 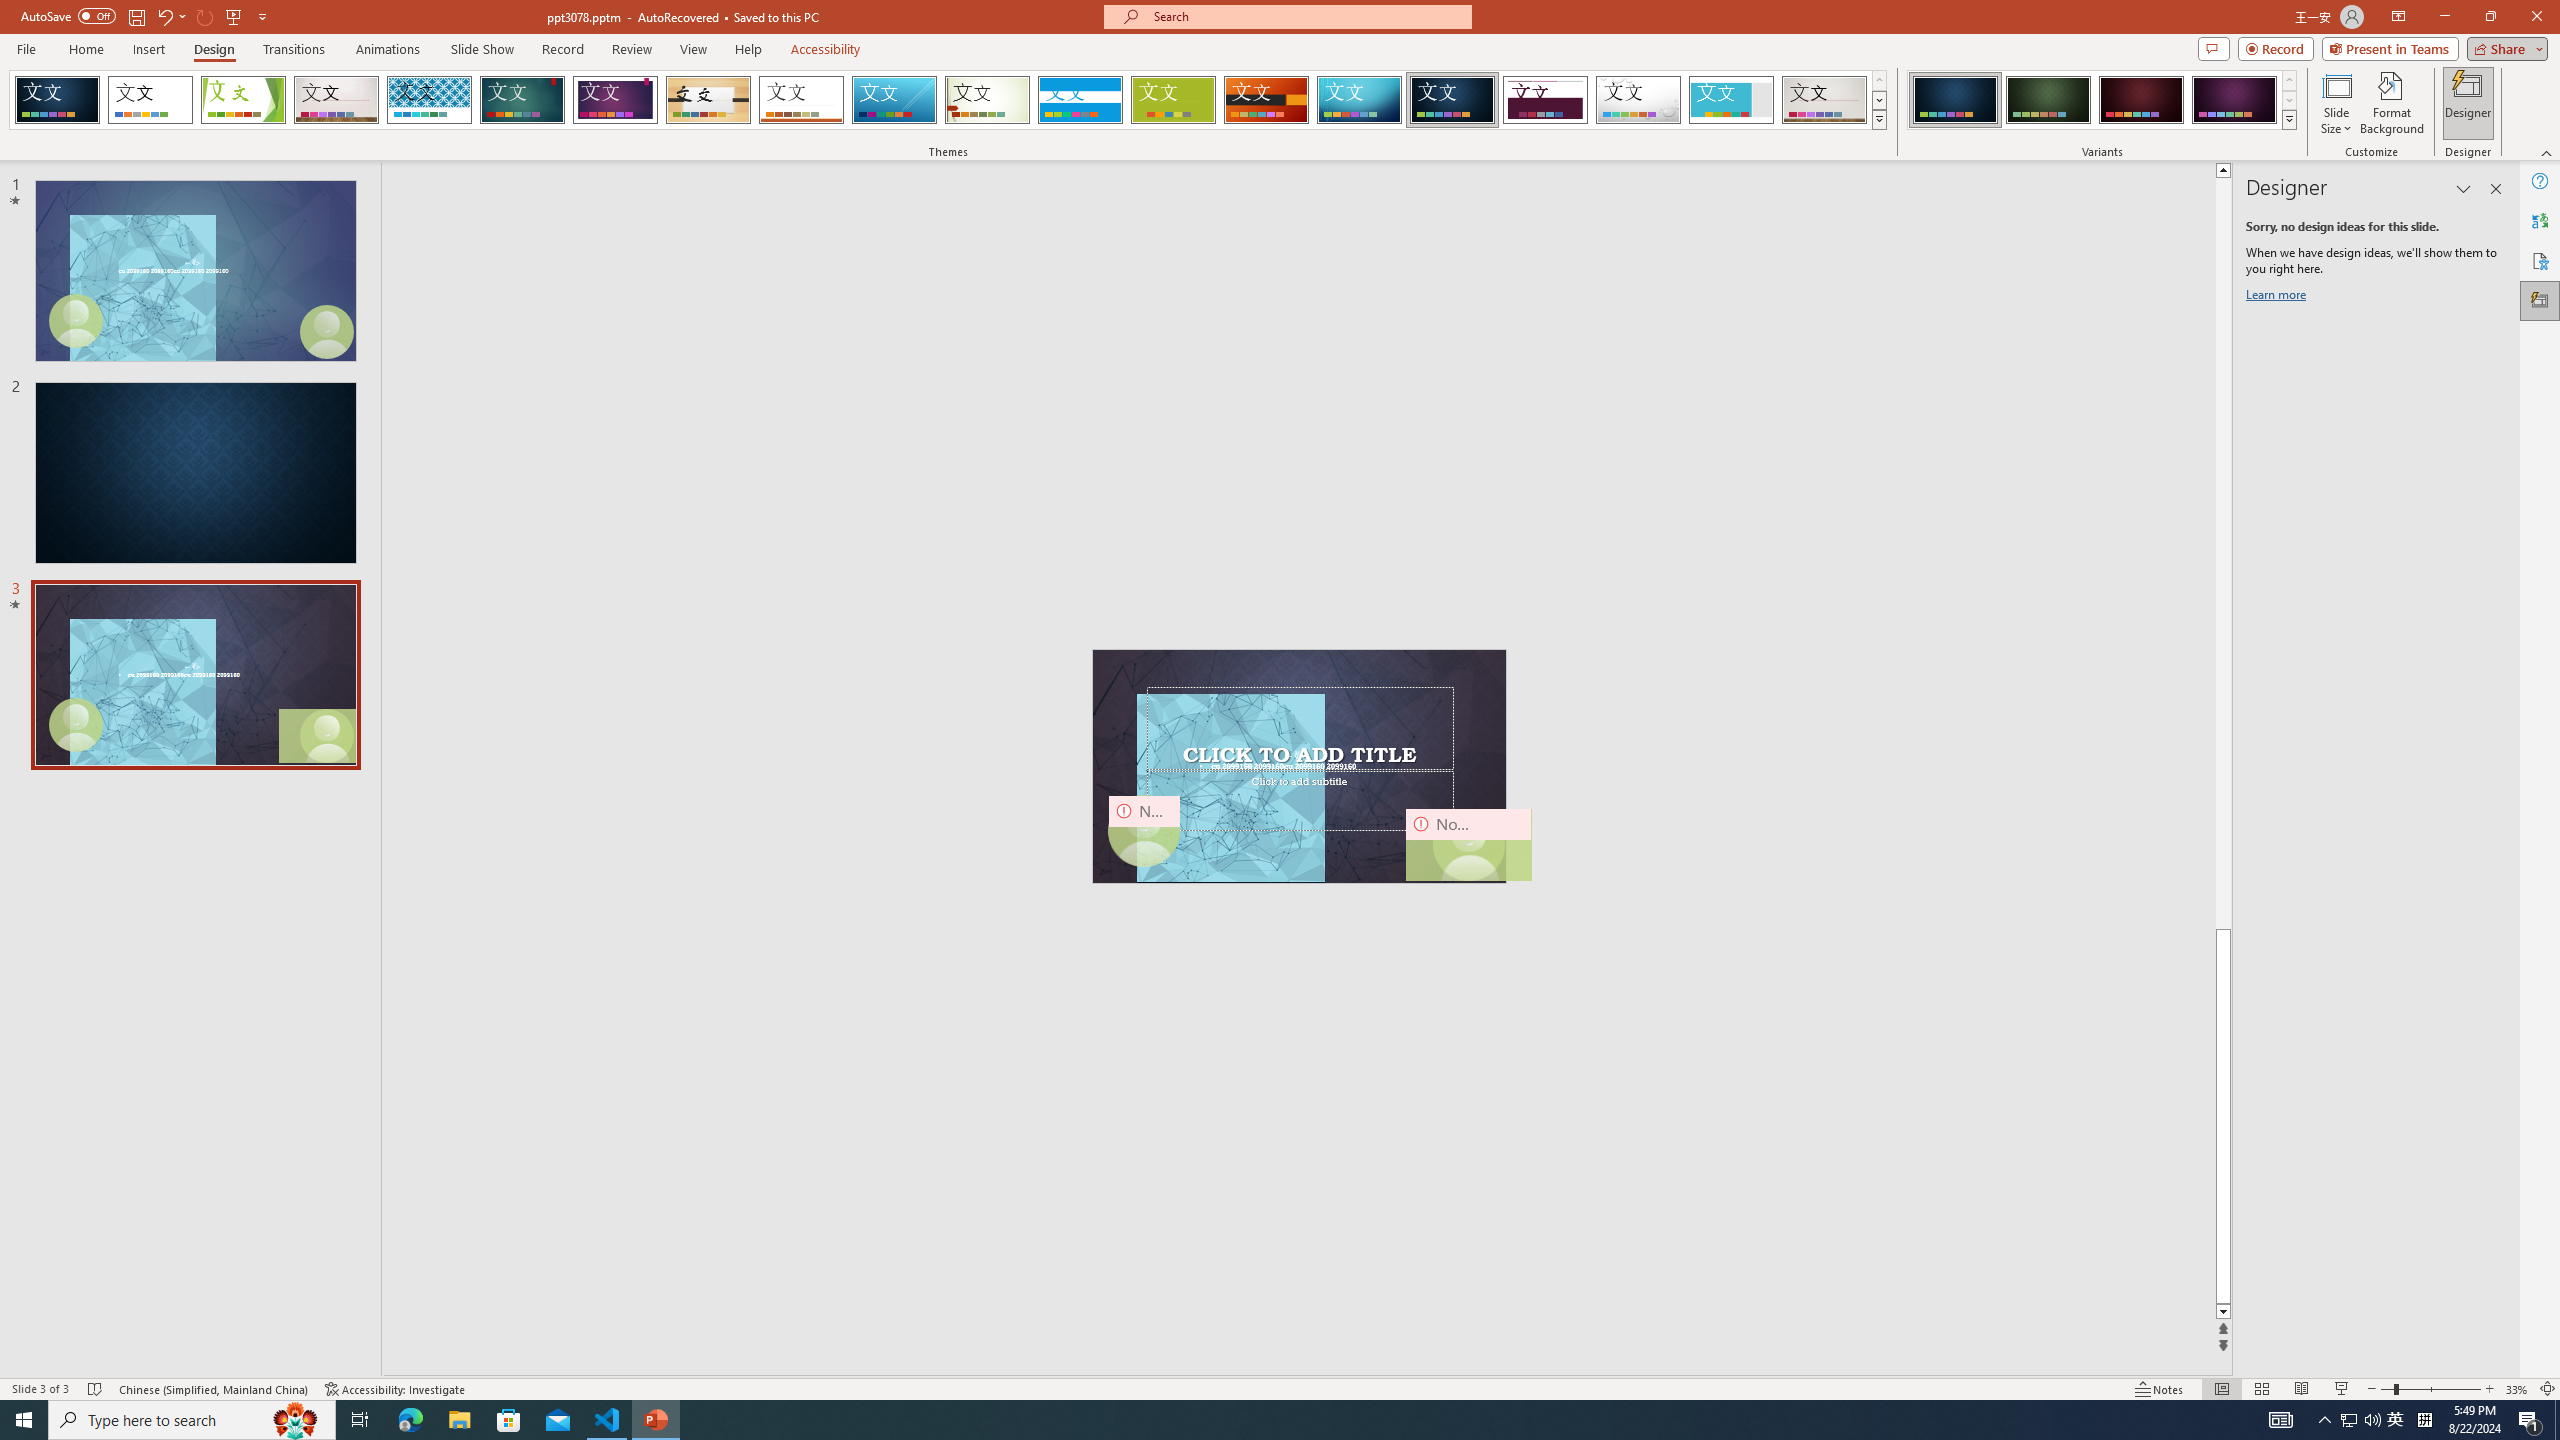 What do you see at coordinates (2141, 100) in the screenshot?
I see `Damask Variant 3` at bounding box center [2141, 100].